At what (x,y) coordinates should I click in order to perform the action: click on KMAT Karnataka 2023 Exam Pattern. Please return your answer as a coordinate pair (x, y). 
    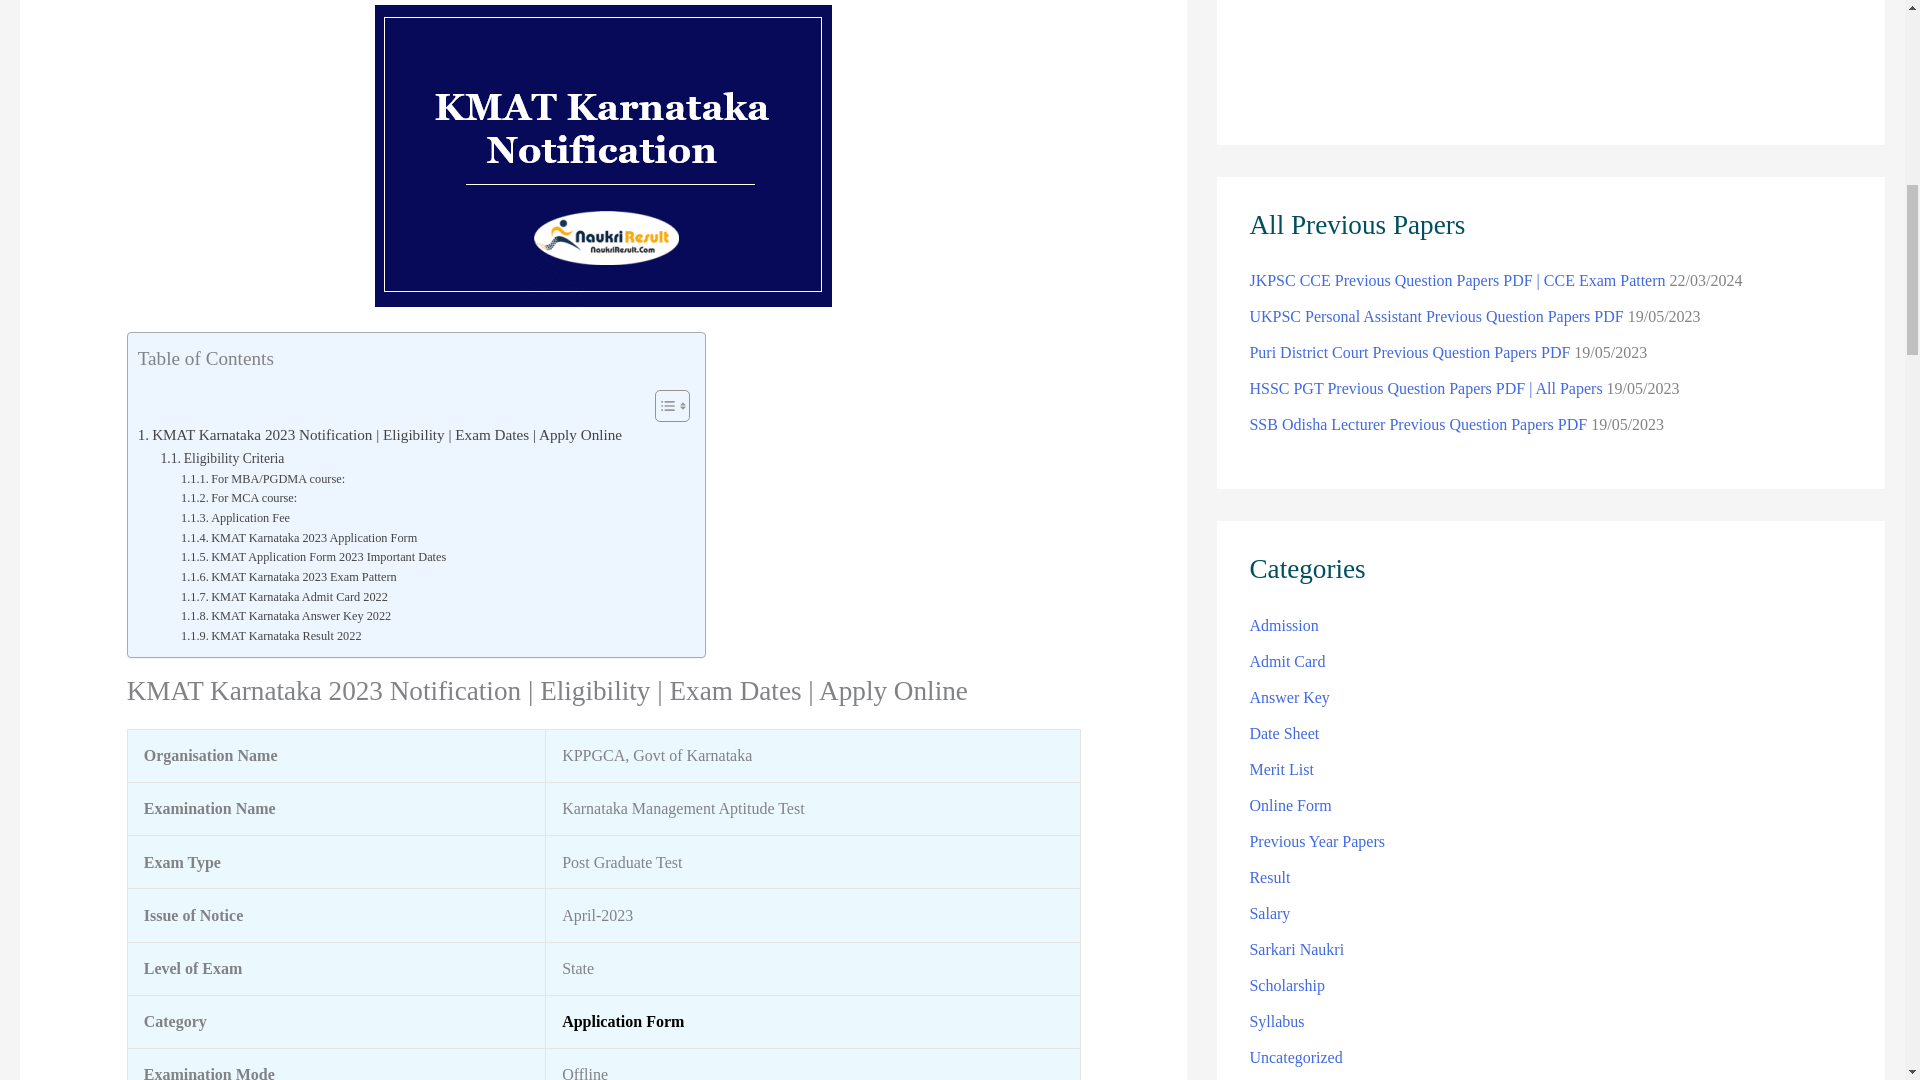
    Looking at the image, I should click on (288, 578).